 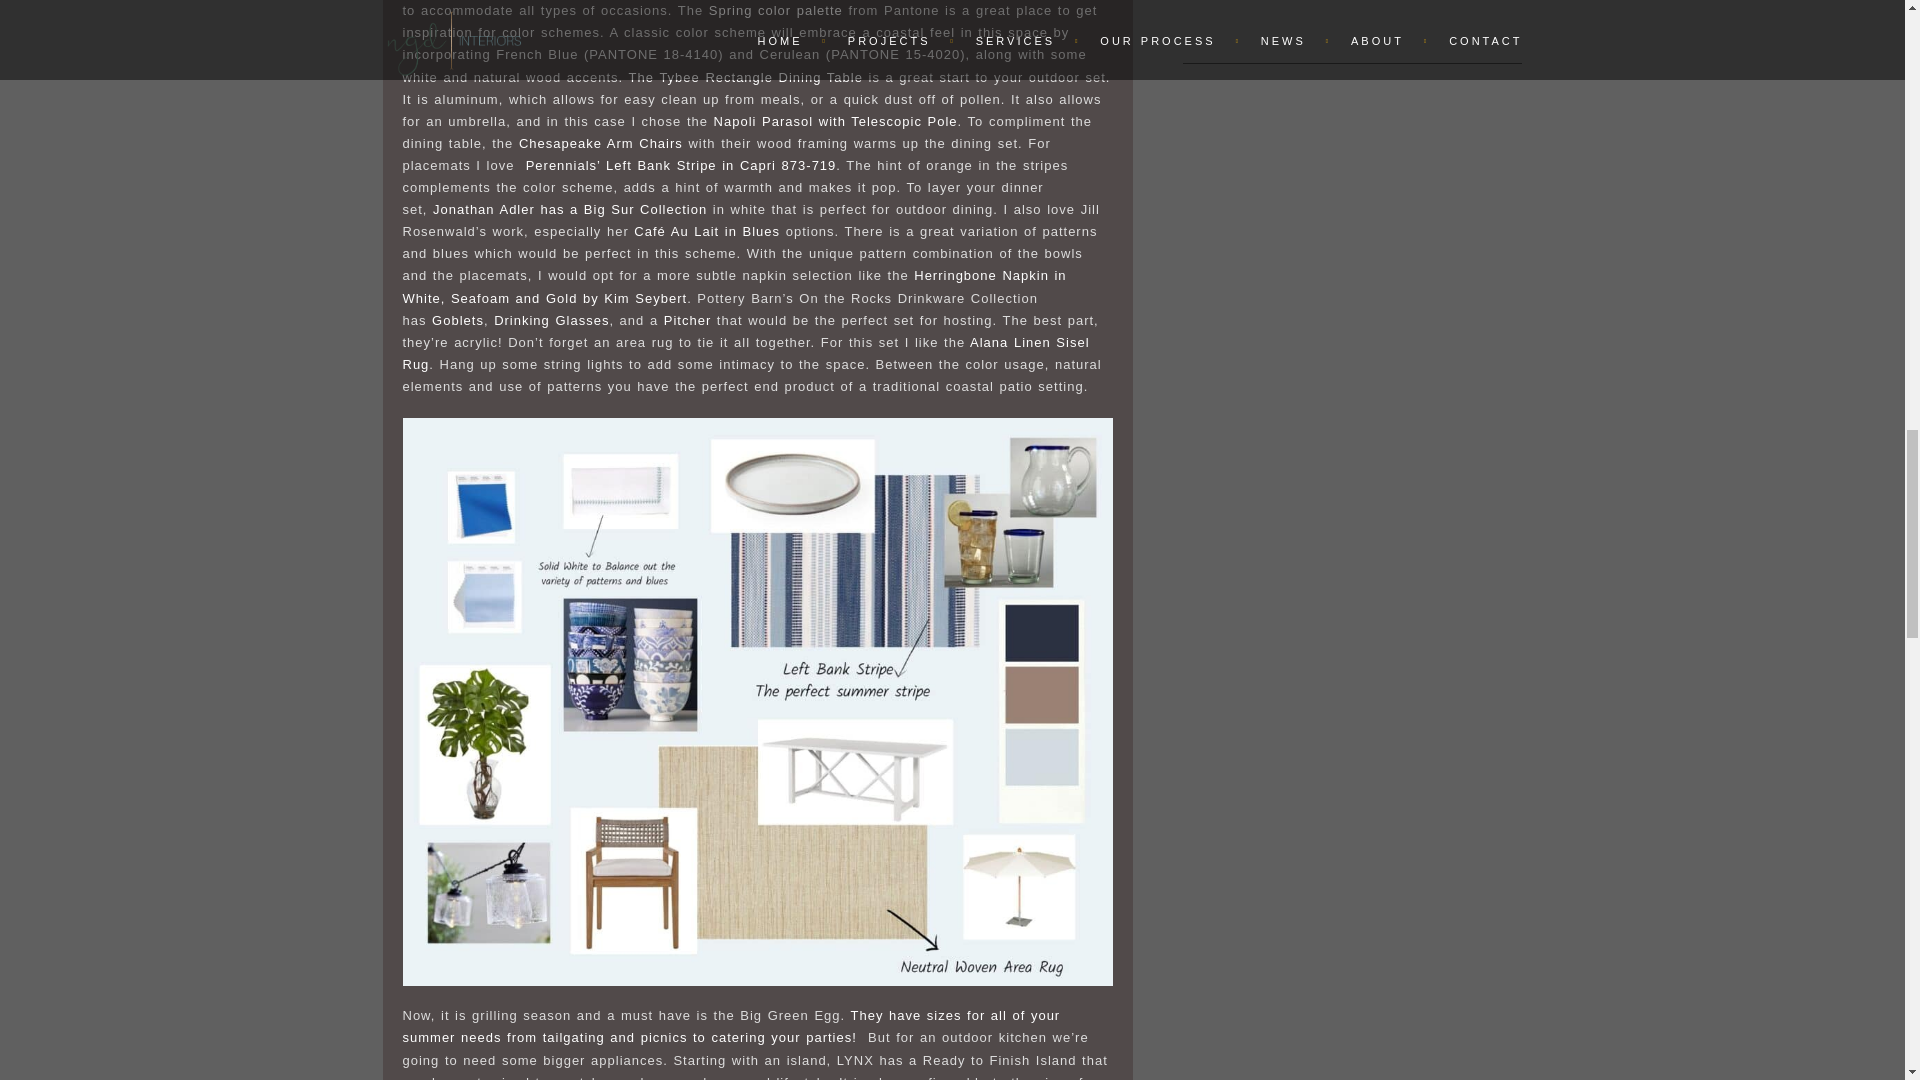 What do you see at coordinates (458, 320) in the screenshot?
I see `Goblets` at bounding box center [458, 320].